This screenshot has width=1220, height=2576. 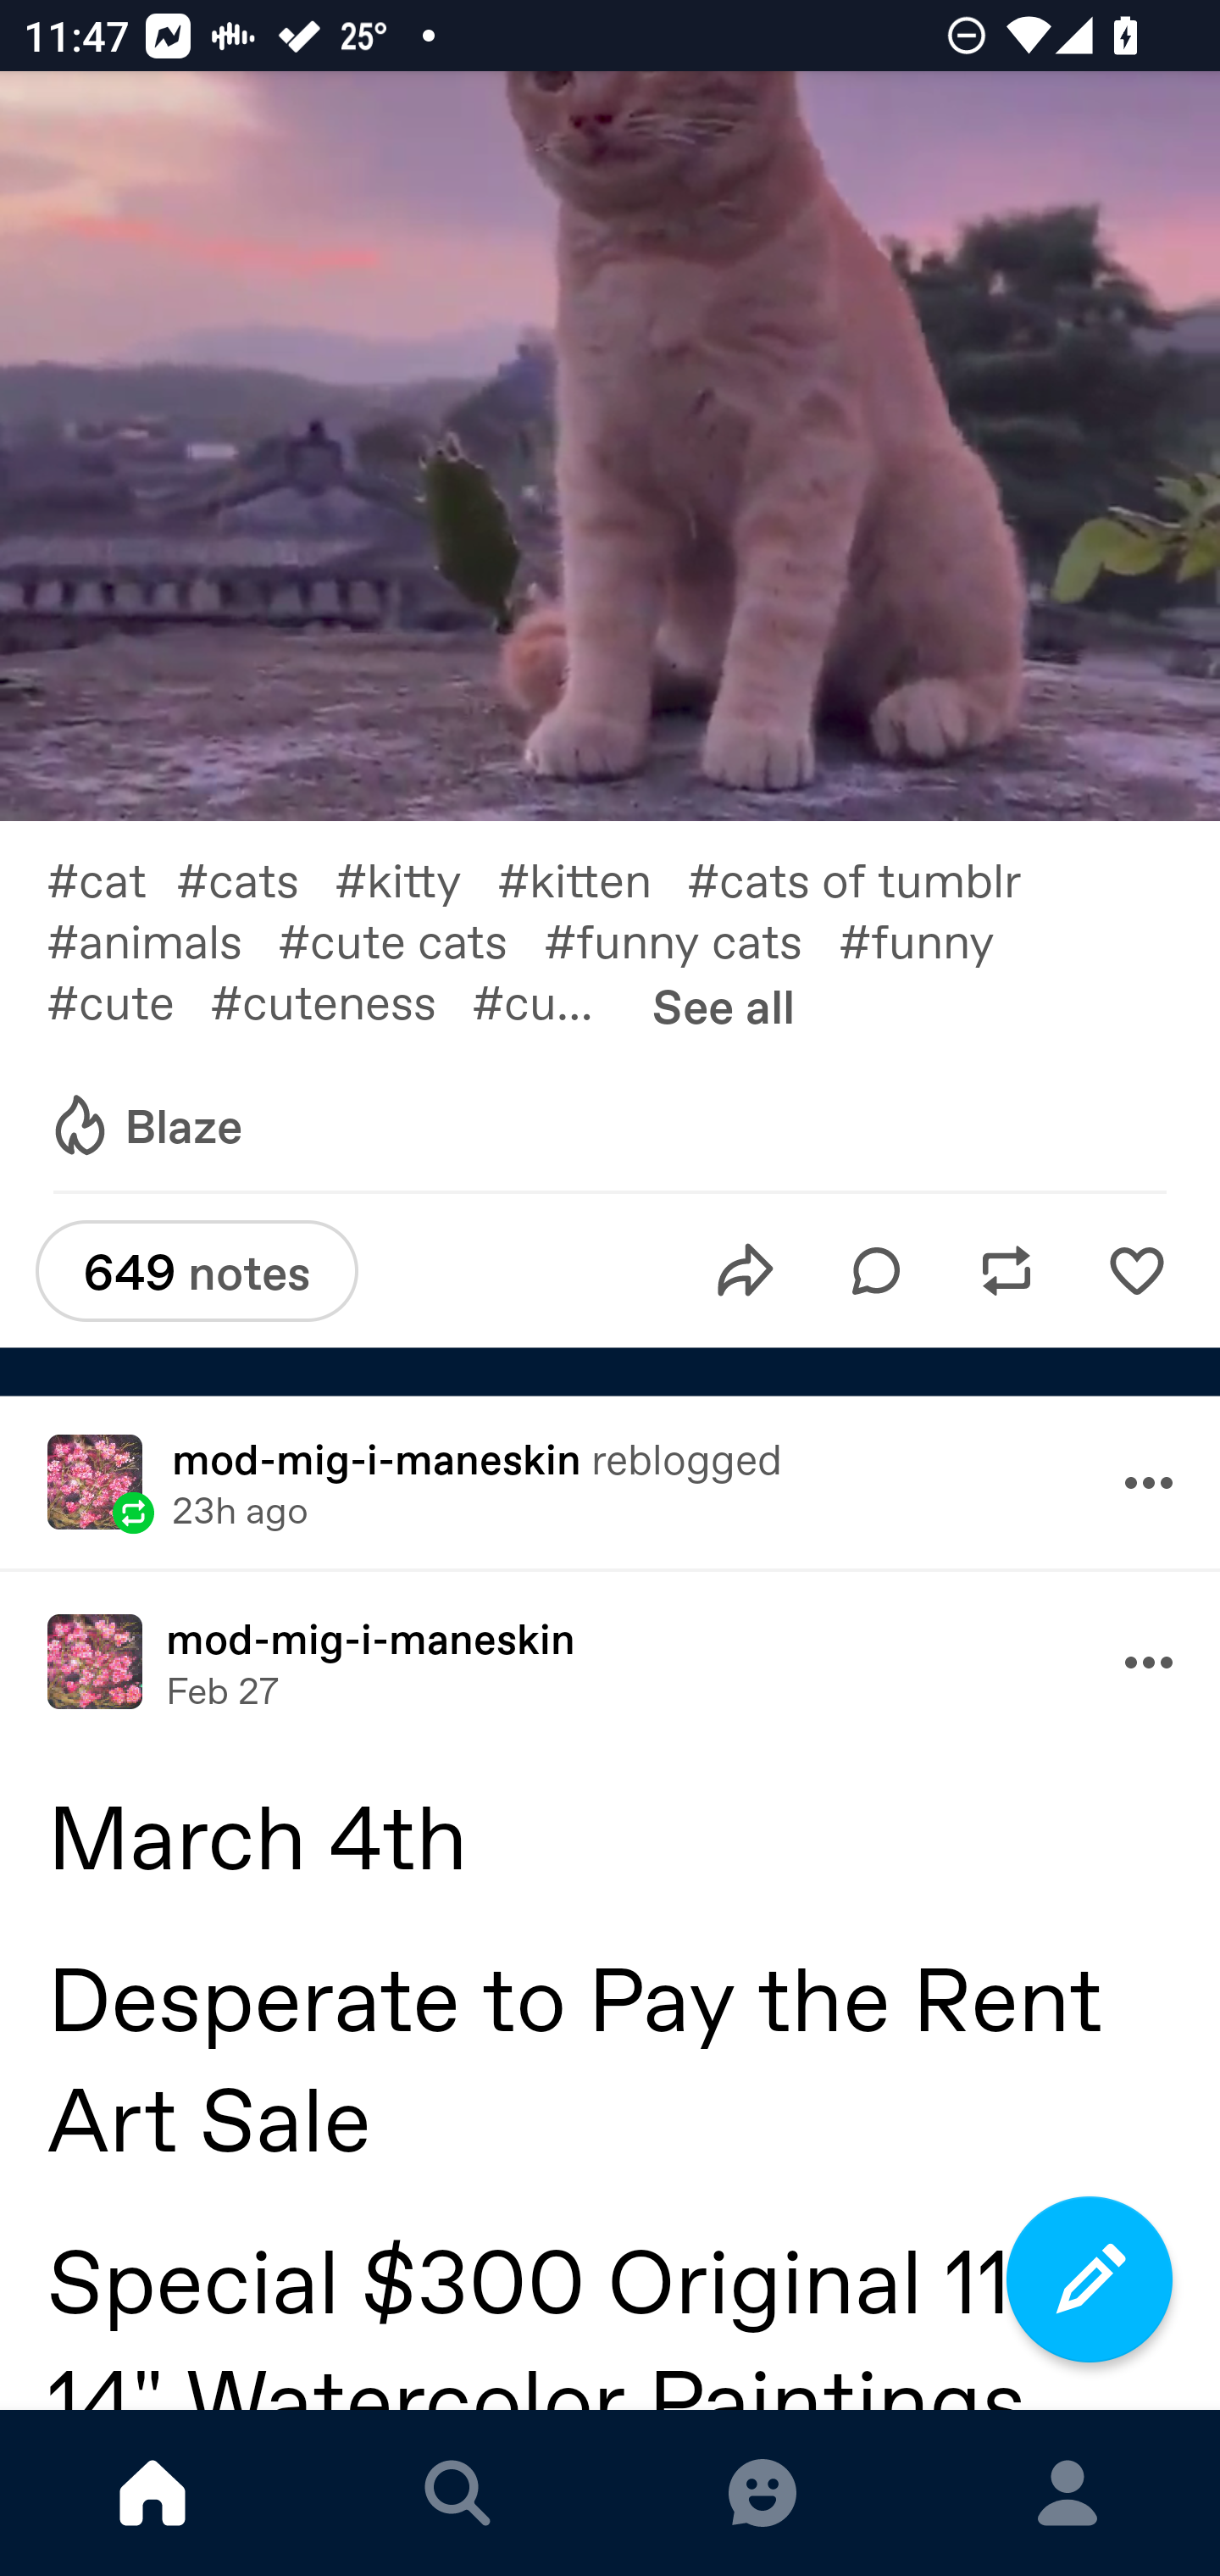 I want to click on #cats, so click(x=254, y=878).